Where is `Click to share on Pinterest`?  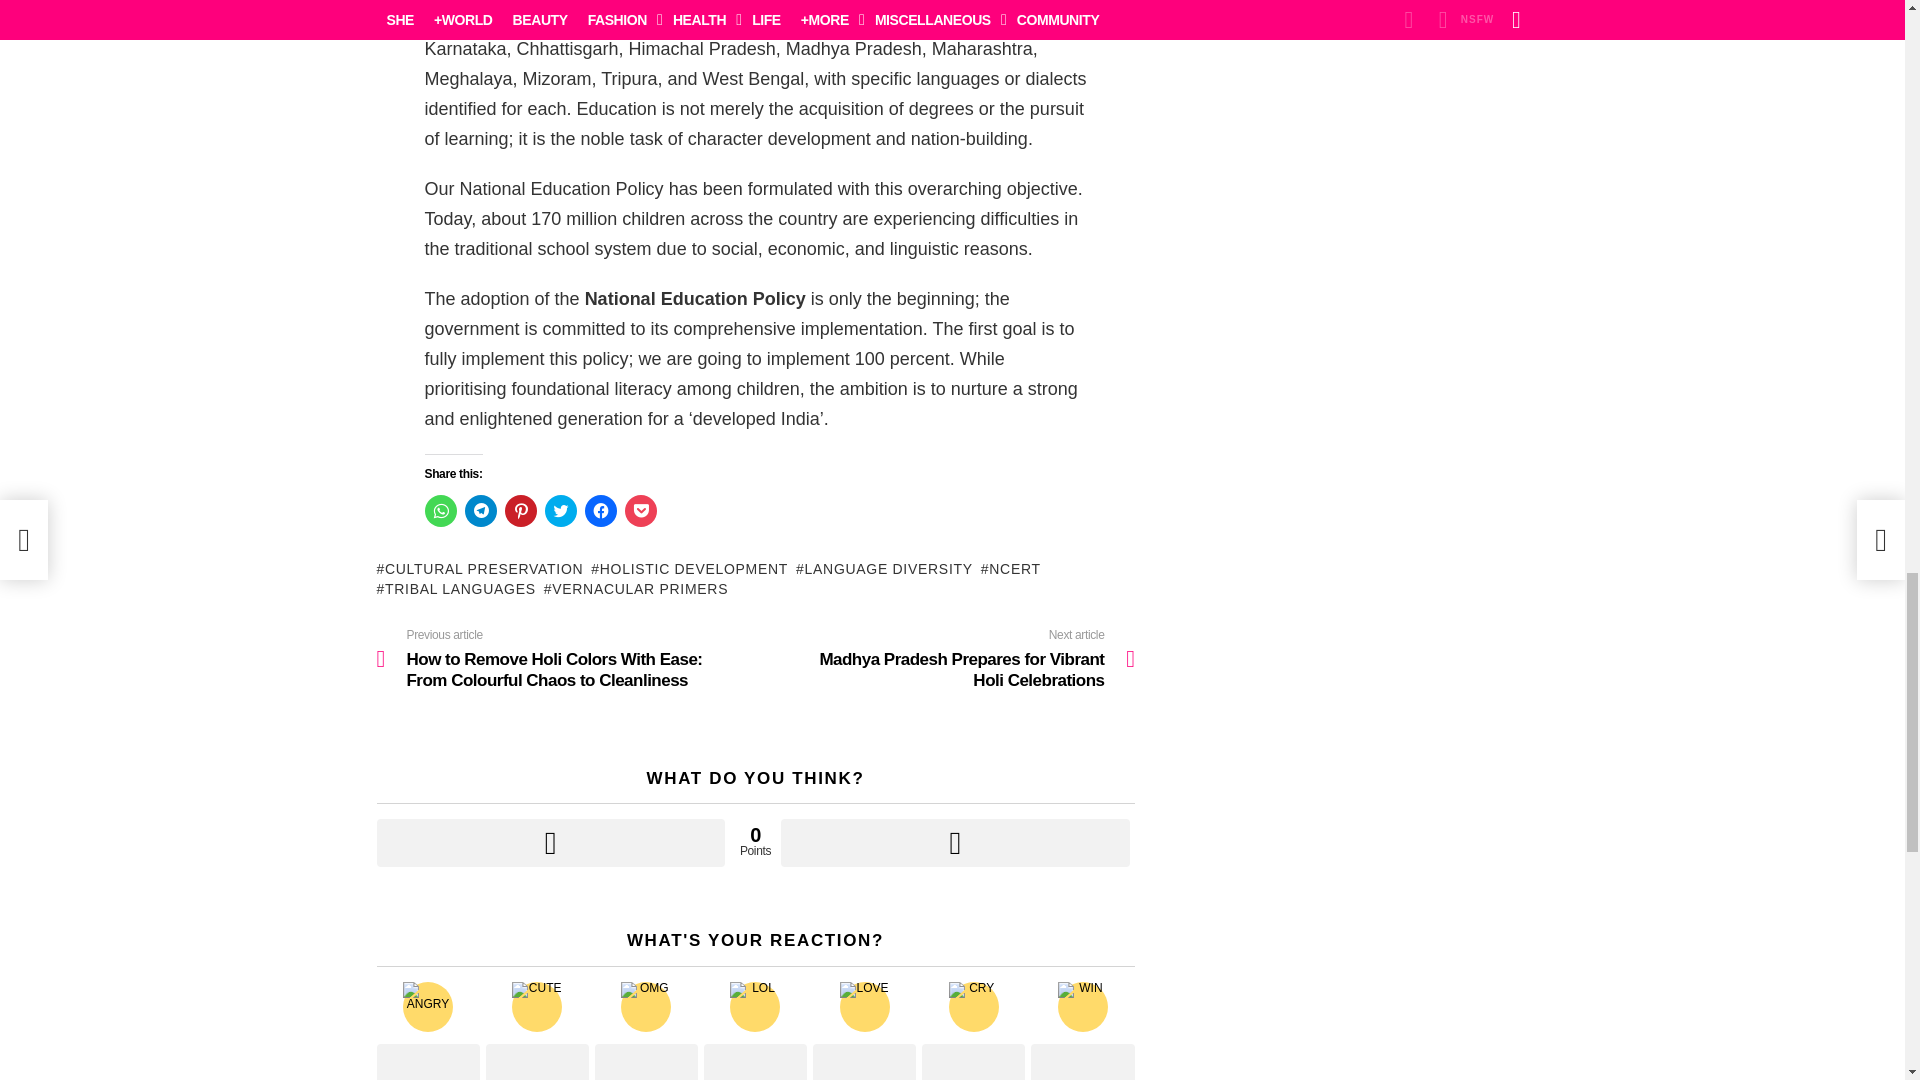 Click to share on Pinterest is located at coordinates (519, 510).